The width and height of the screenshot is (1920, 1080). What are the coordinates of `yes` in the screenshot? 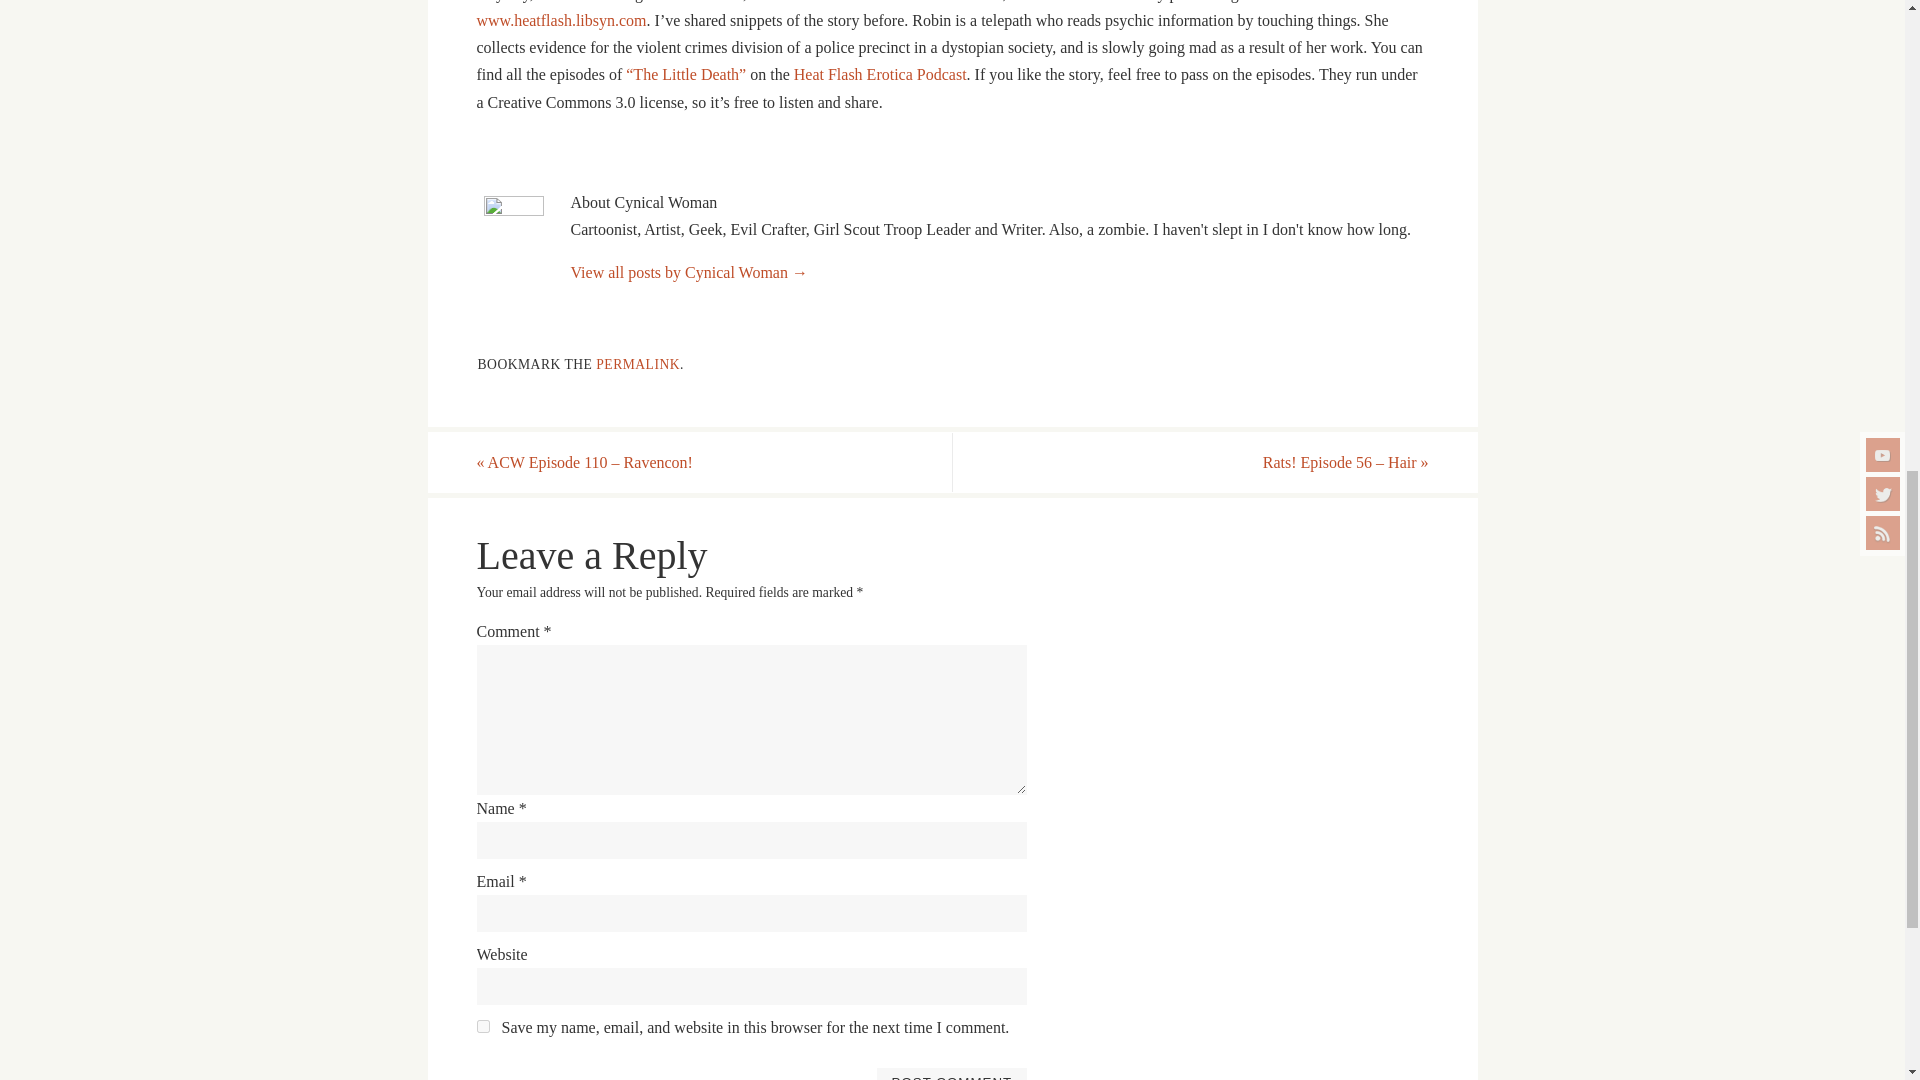 It's located at (482, 1026).